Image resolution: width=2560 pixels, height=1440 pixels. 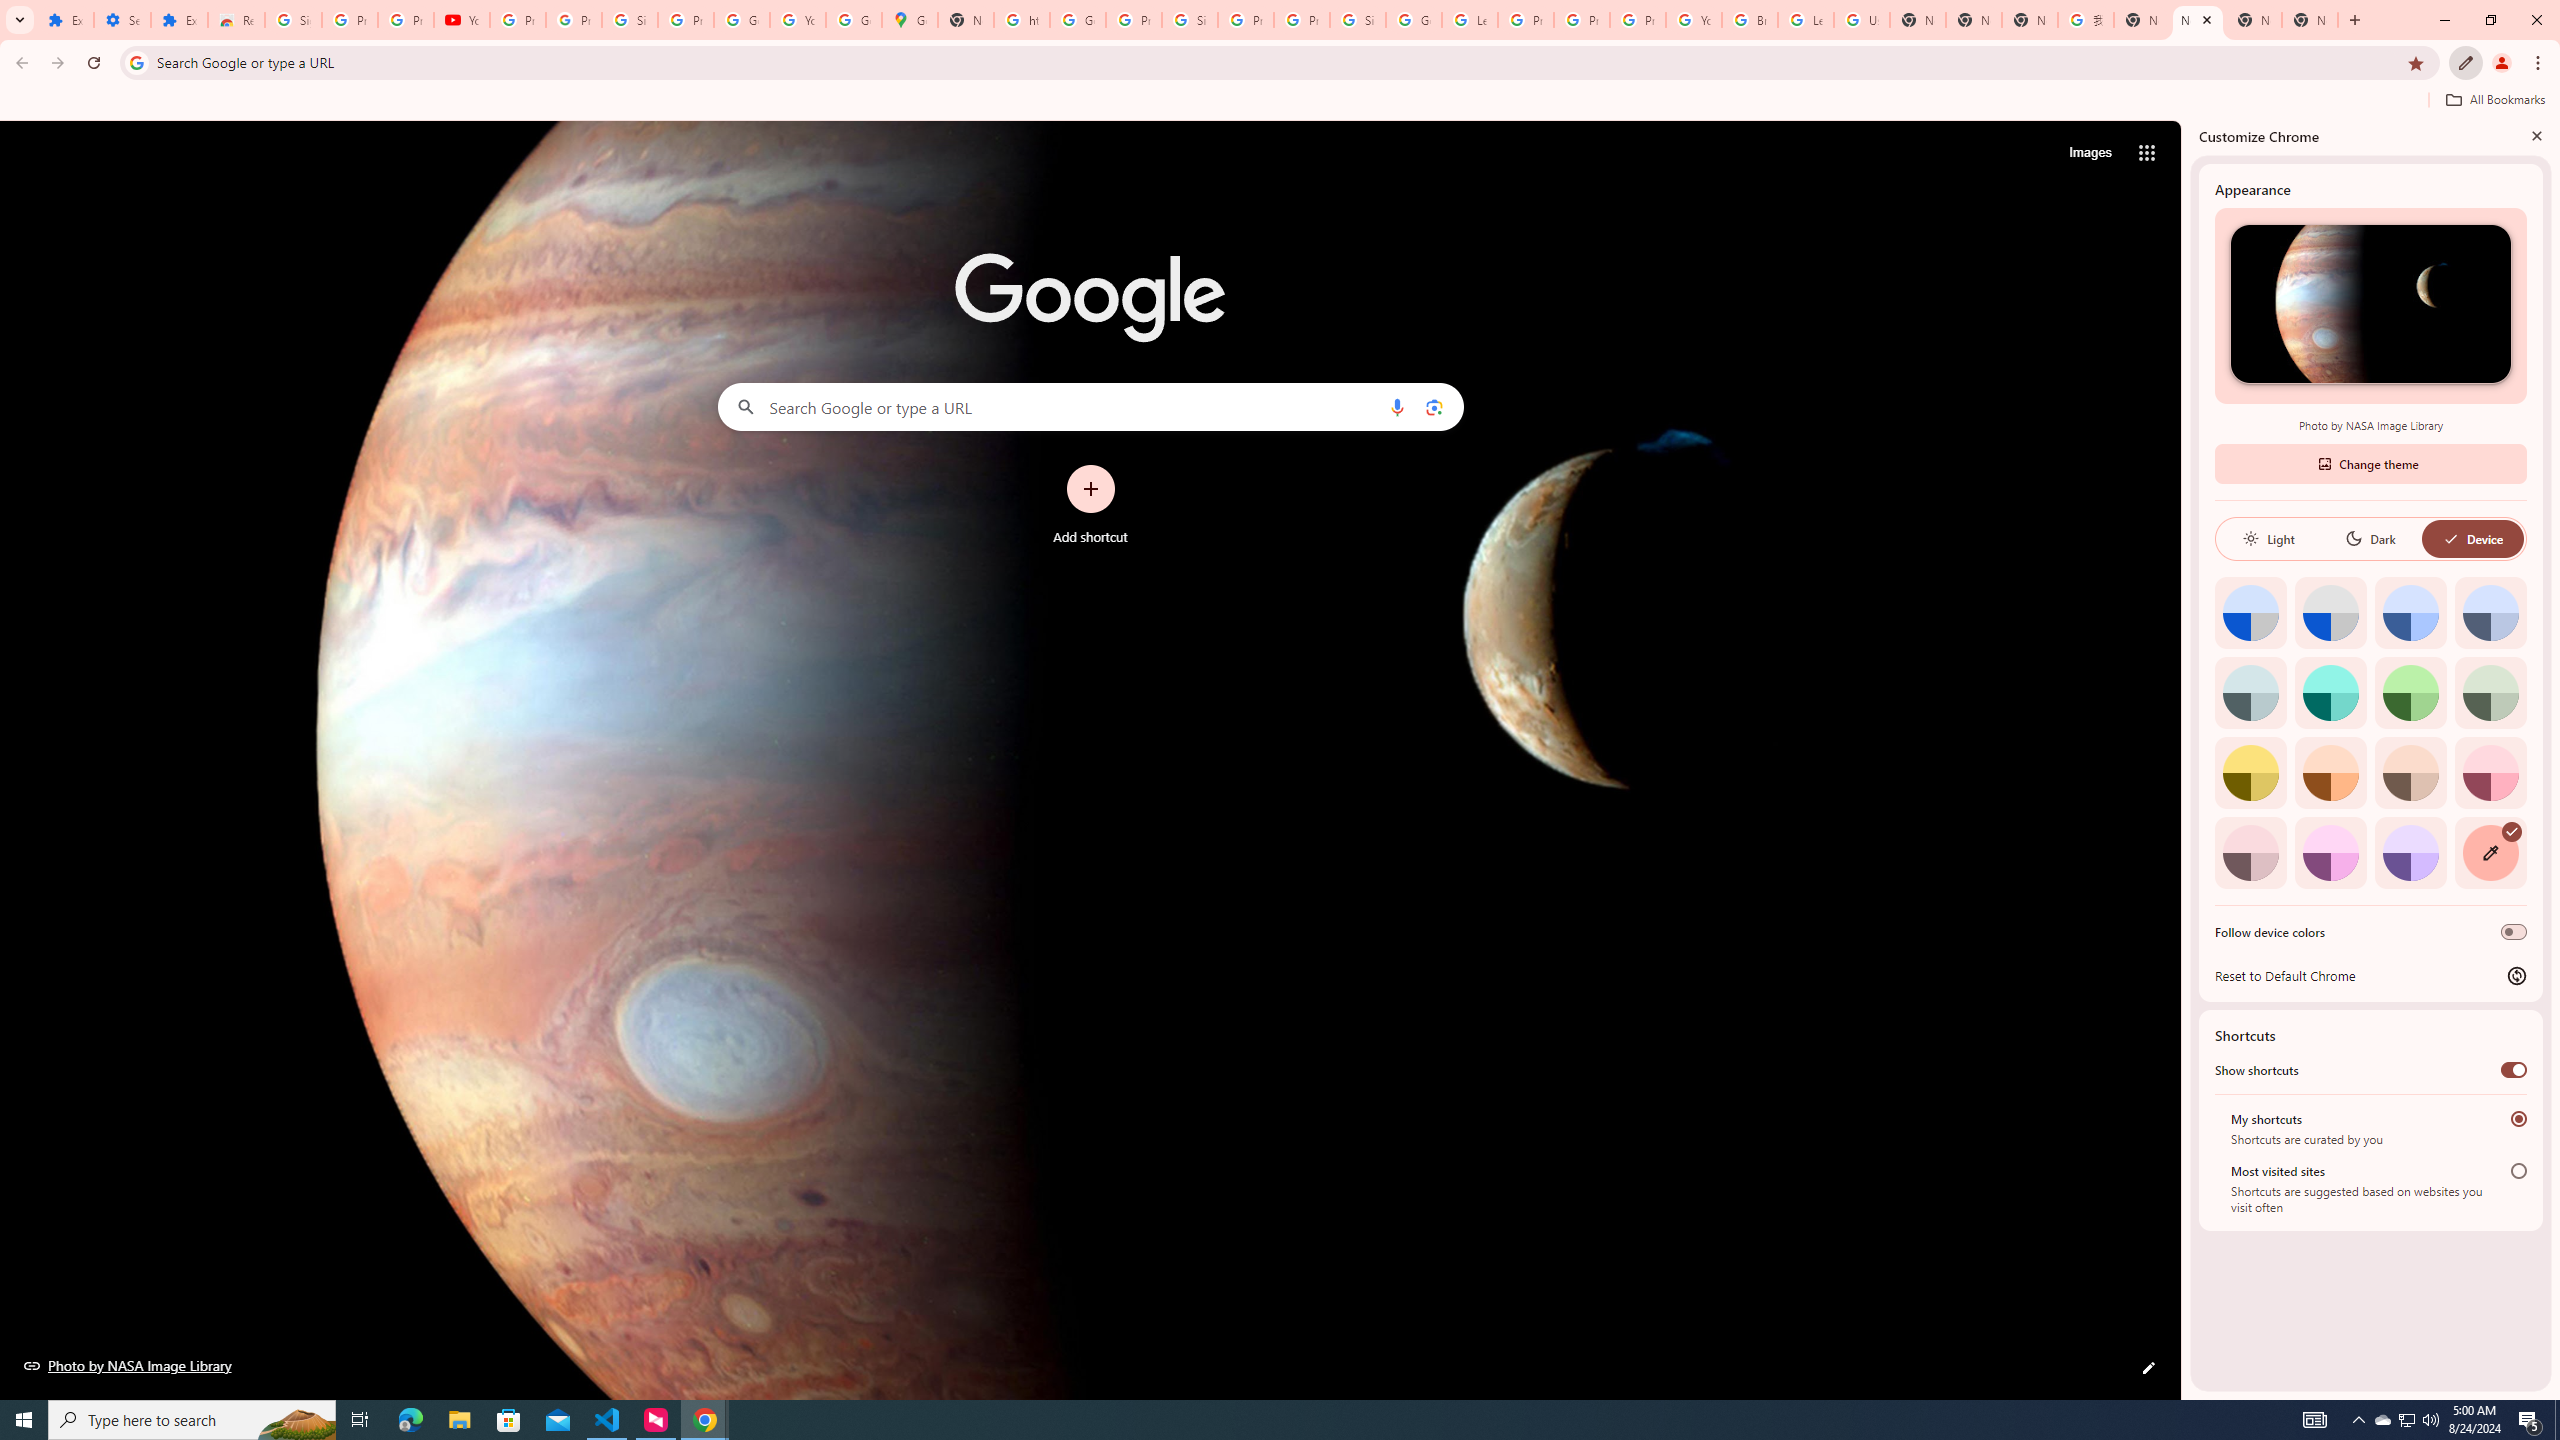 I want to click on Search Google or type a URL, so click(x=1090, y=406).